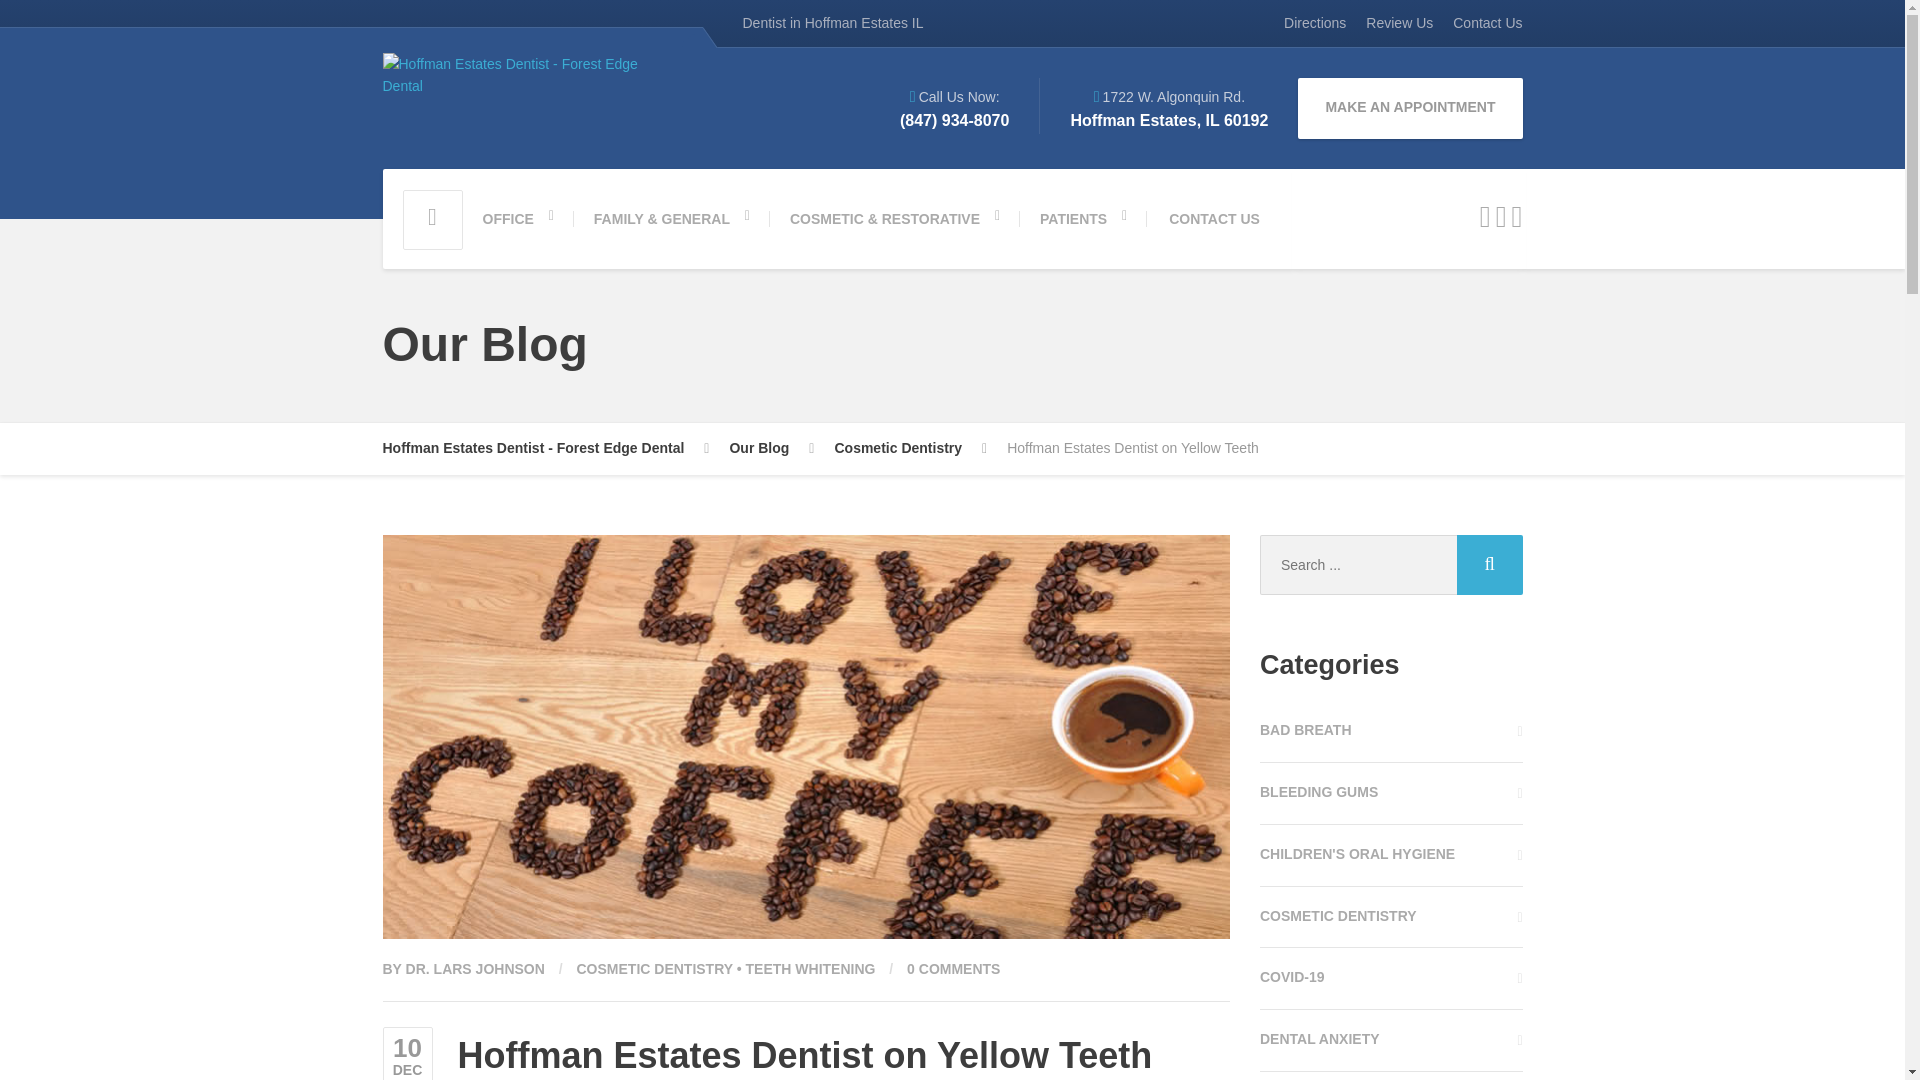 This screenshot has width=1920, height=1080. Describe the element at coordinates (545, 449) in the screenshot. I see `Hoffman Estates Dentist - Forest Edge Dental` at that location.